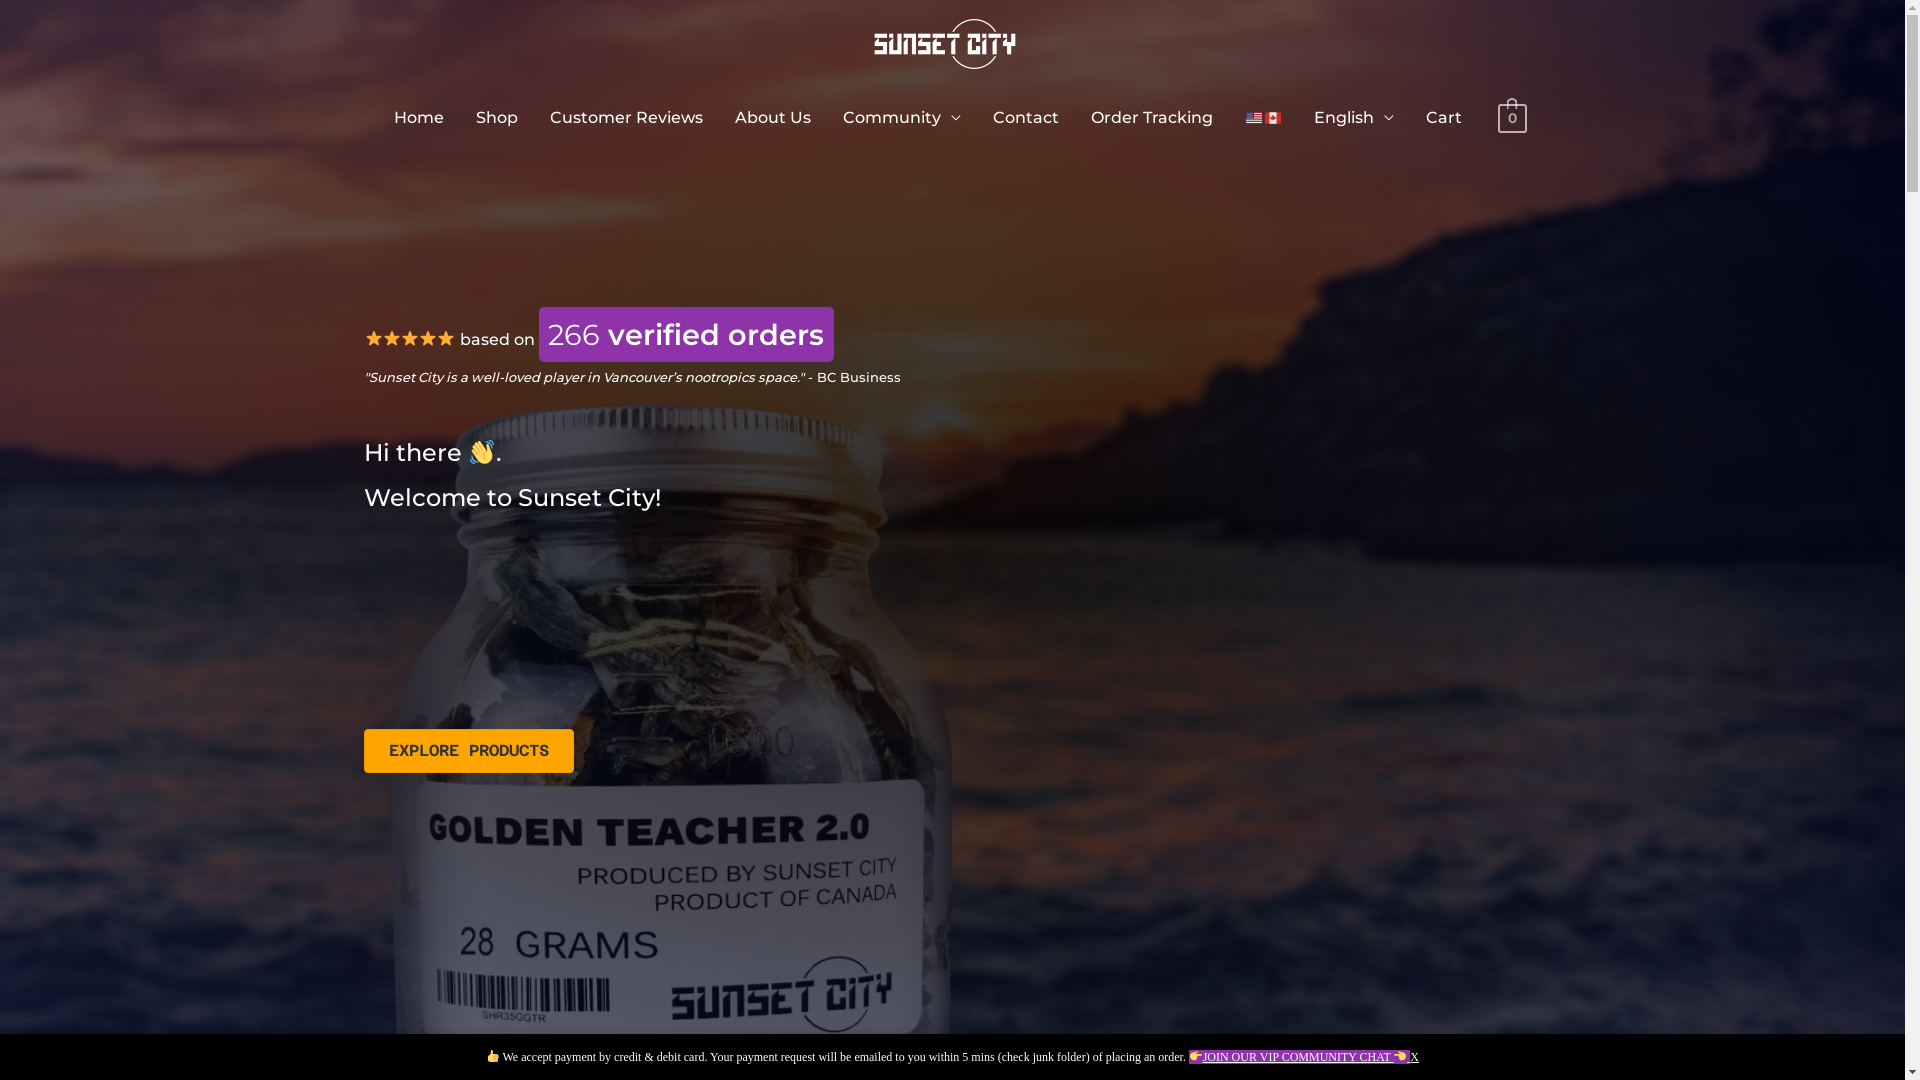 The height and width of the screenshot is (1080, 1920). I want to click on JOIN OUR VIP COMMUNITY CHAT, so click(1300, 1057).